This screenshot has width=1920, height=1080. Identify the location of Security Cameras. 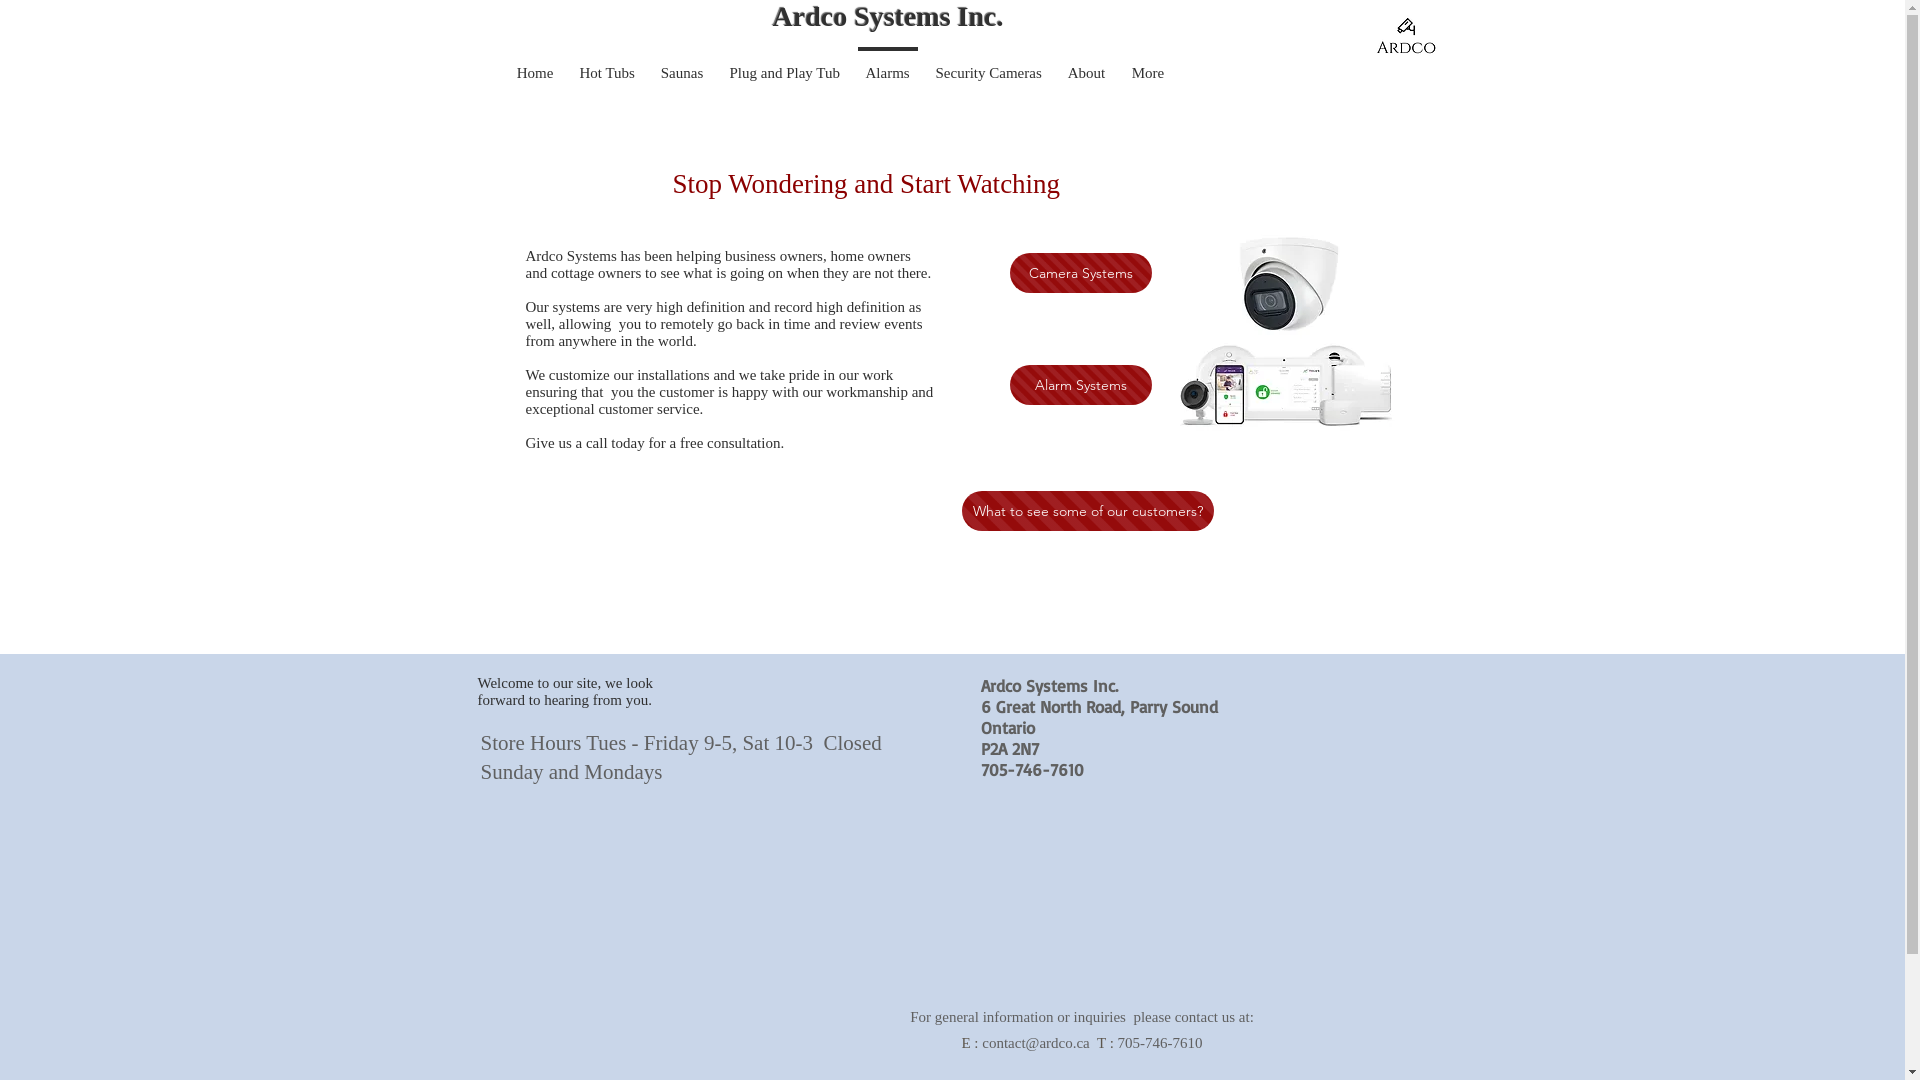
(988, 64).